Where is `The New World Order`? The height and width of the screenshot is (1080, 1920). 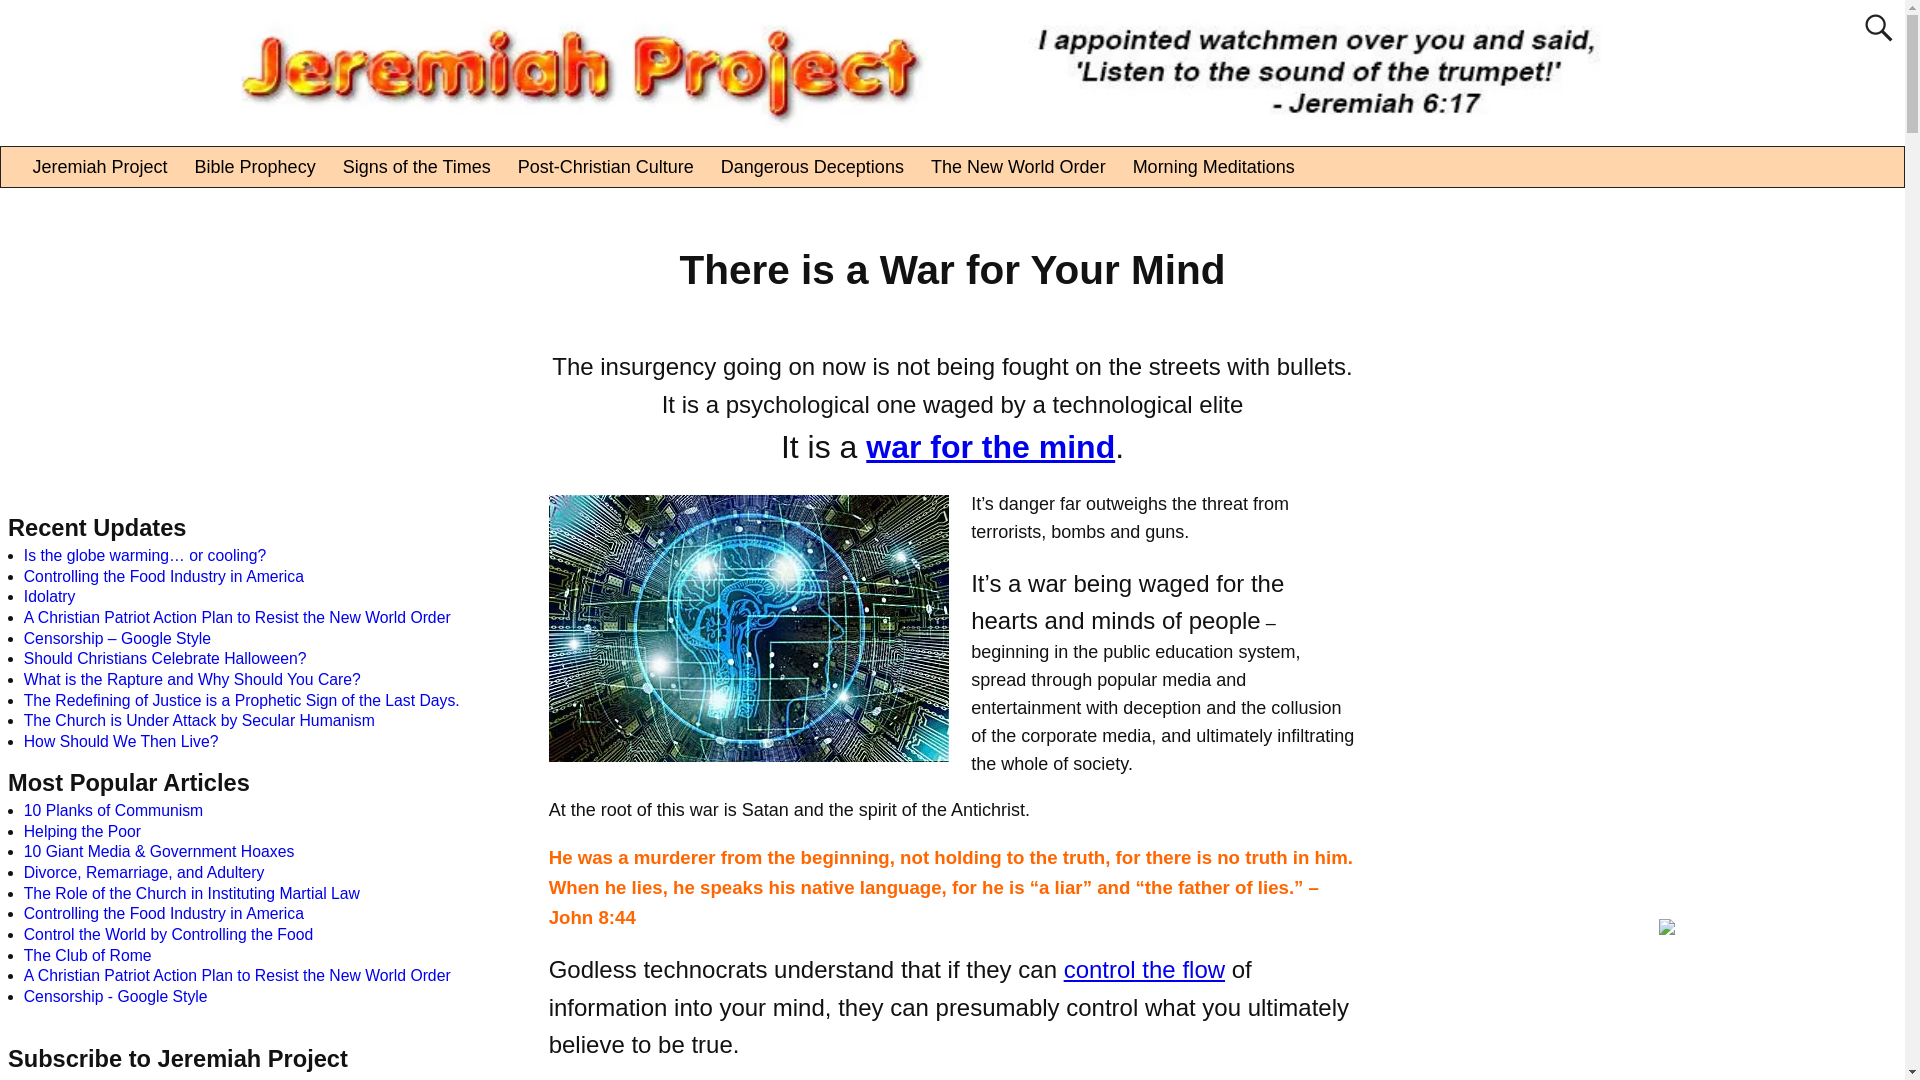
The New World Order is located at coordinates (1018, 166).